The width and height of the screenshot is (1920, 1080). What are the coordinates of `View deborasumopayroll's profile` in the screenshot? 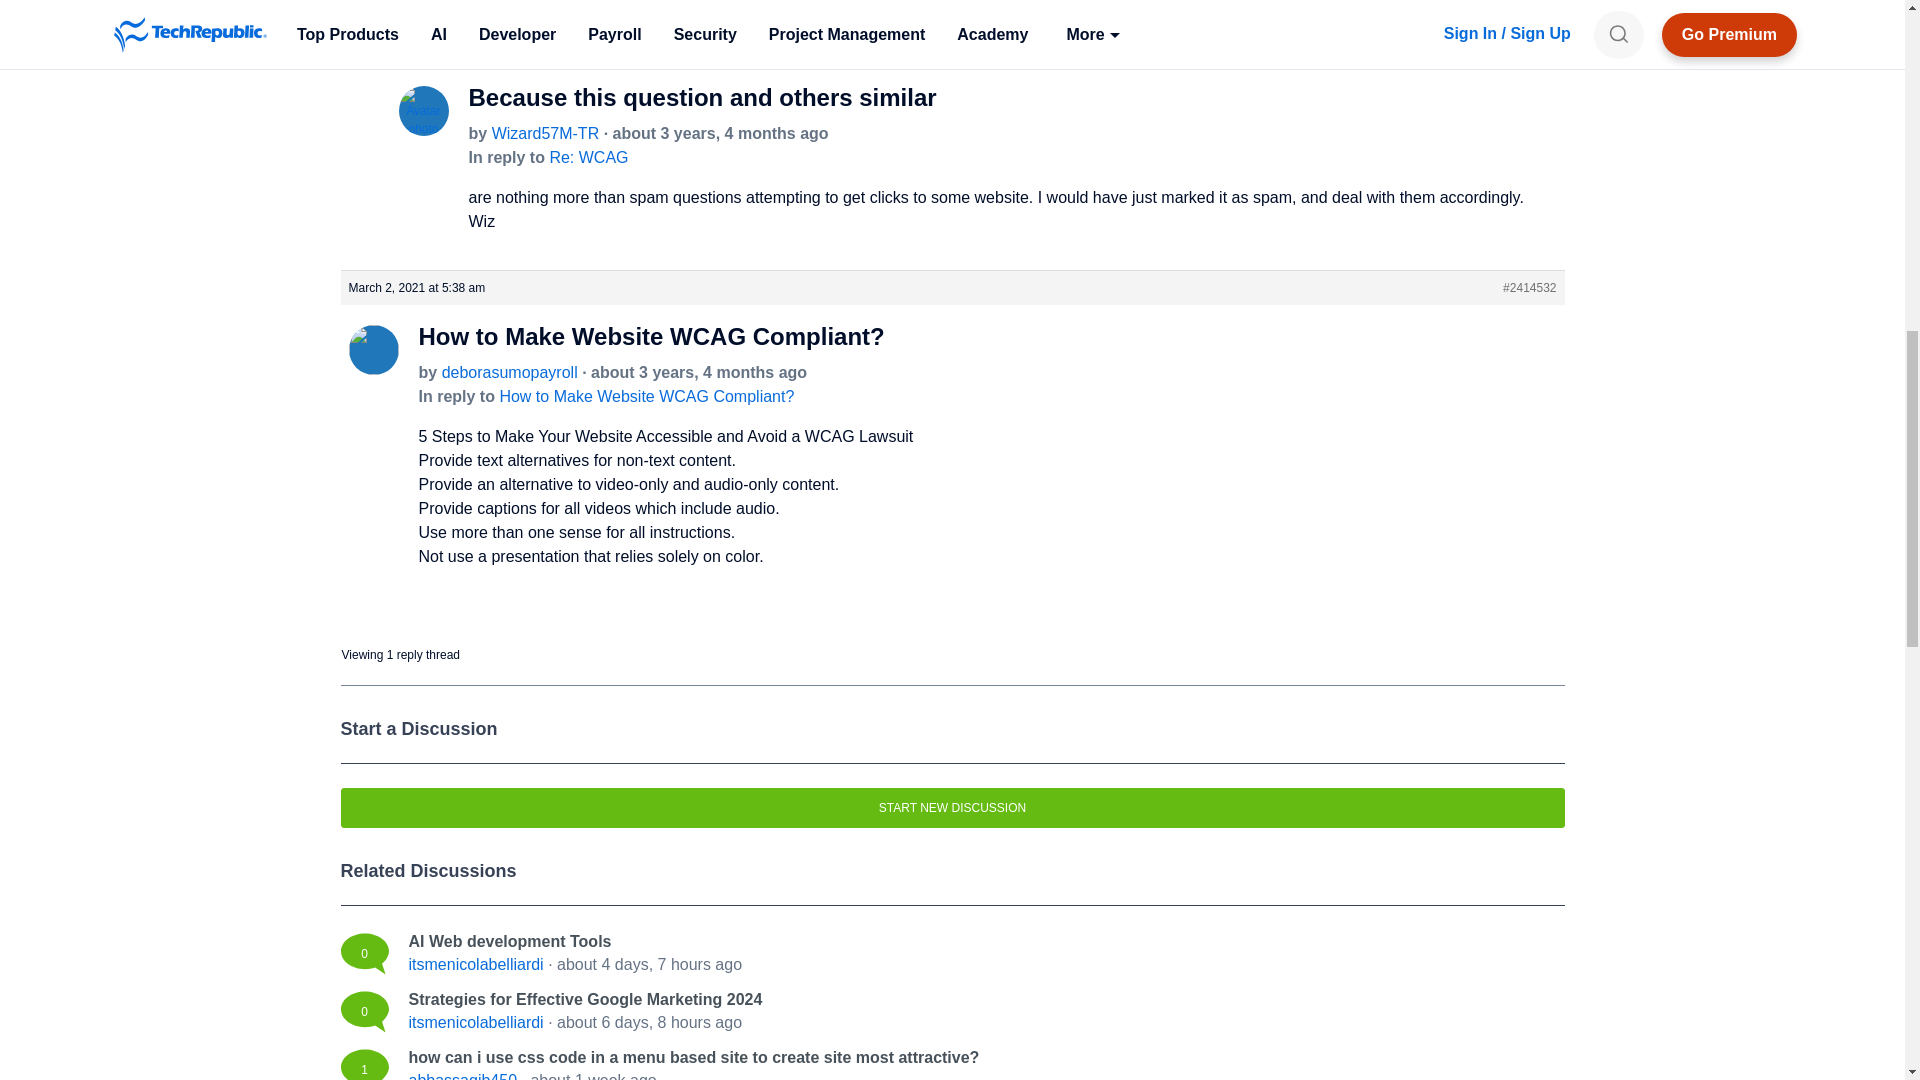 It's located at (372, 365).